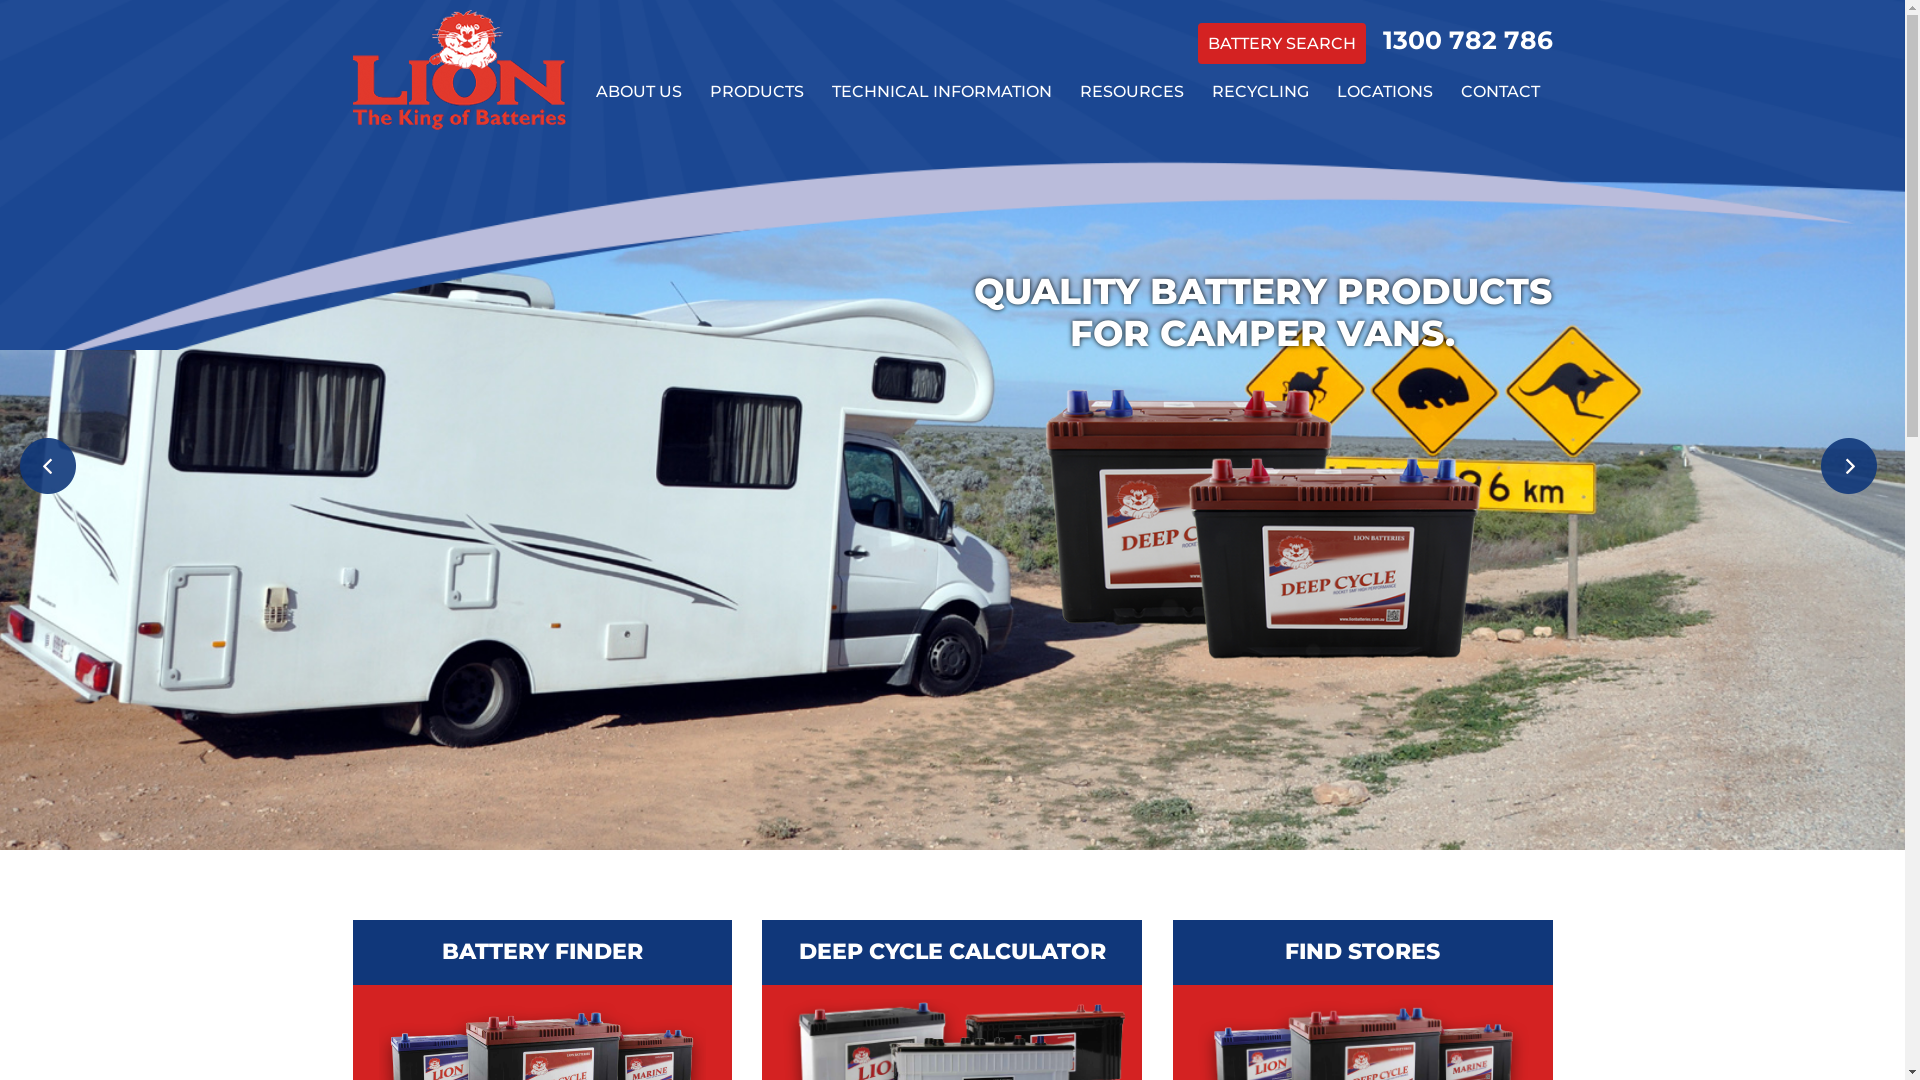  I want to click on STANDBY BATTERIES, so click(756, 508).